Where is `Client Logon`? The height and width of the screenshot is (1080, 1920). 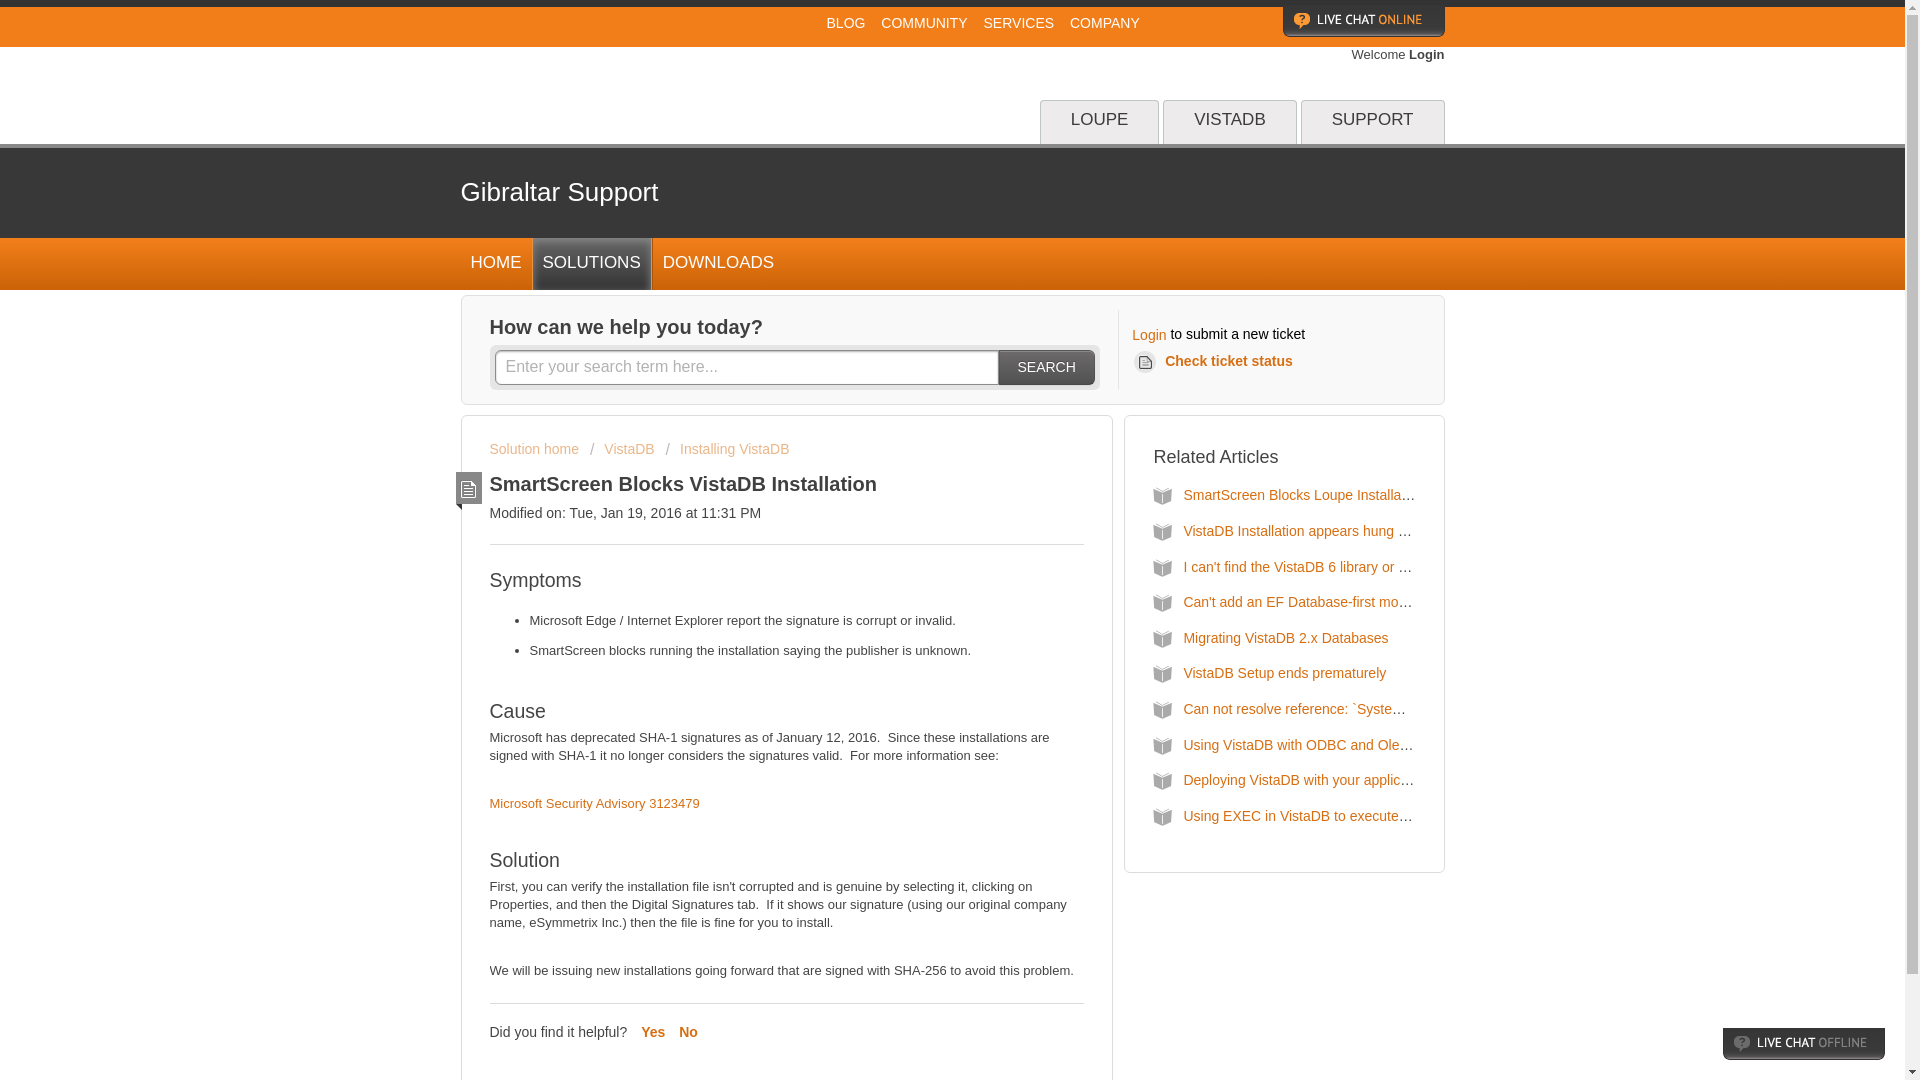 Client Logon is located at coordinates (1214, 22).